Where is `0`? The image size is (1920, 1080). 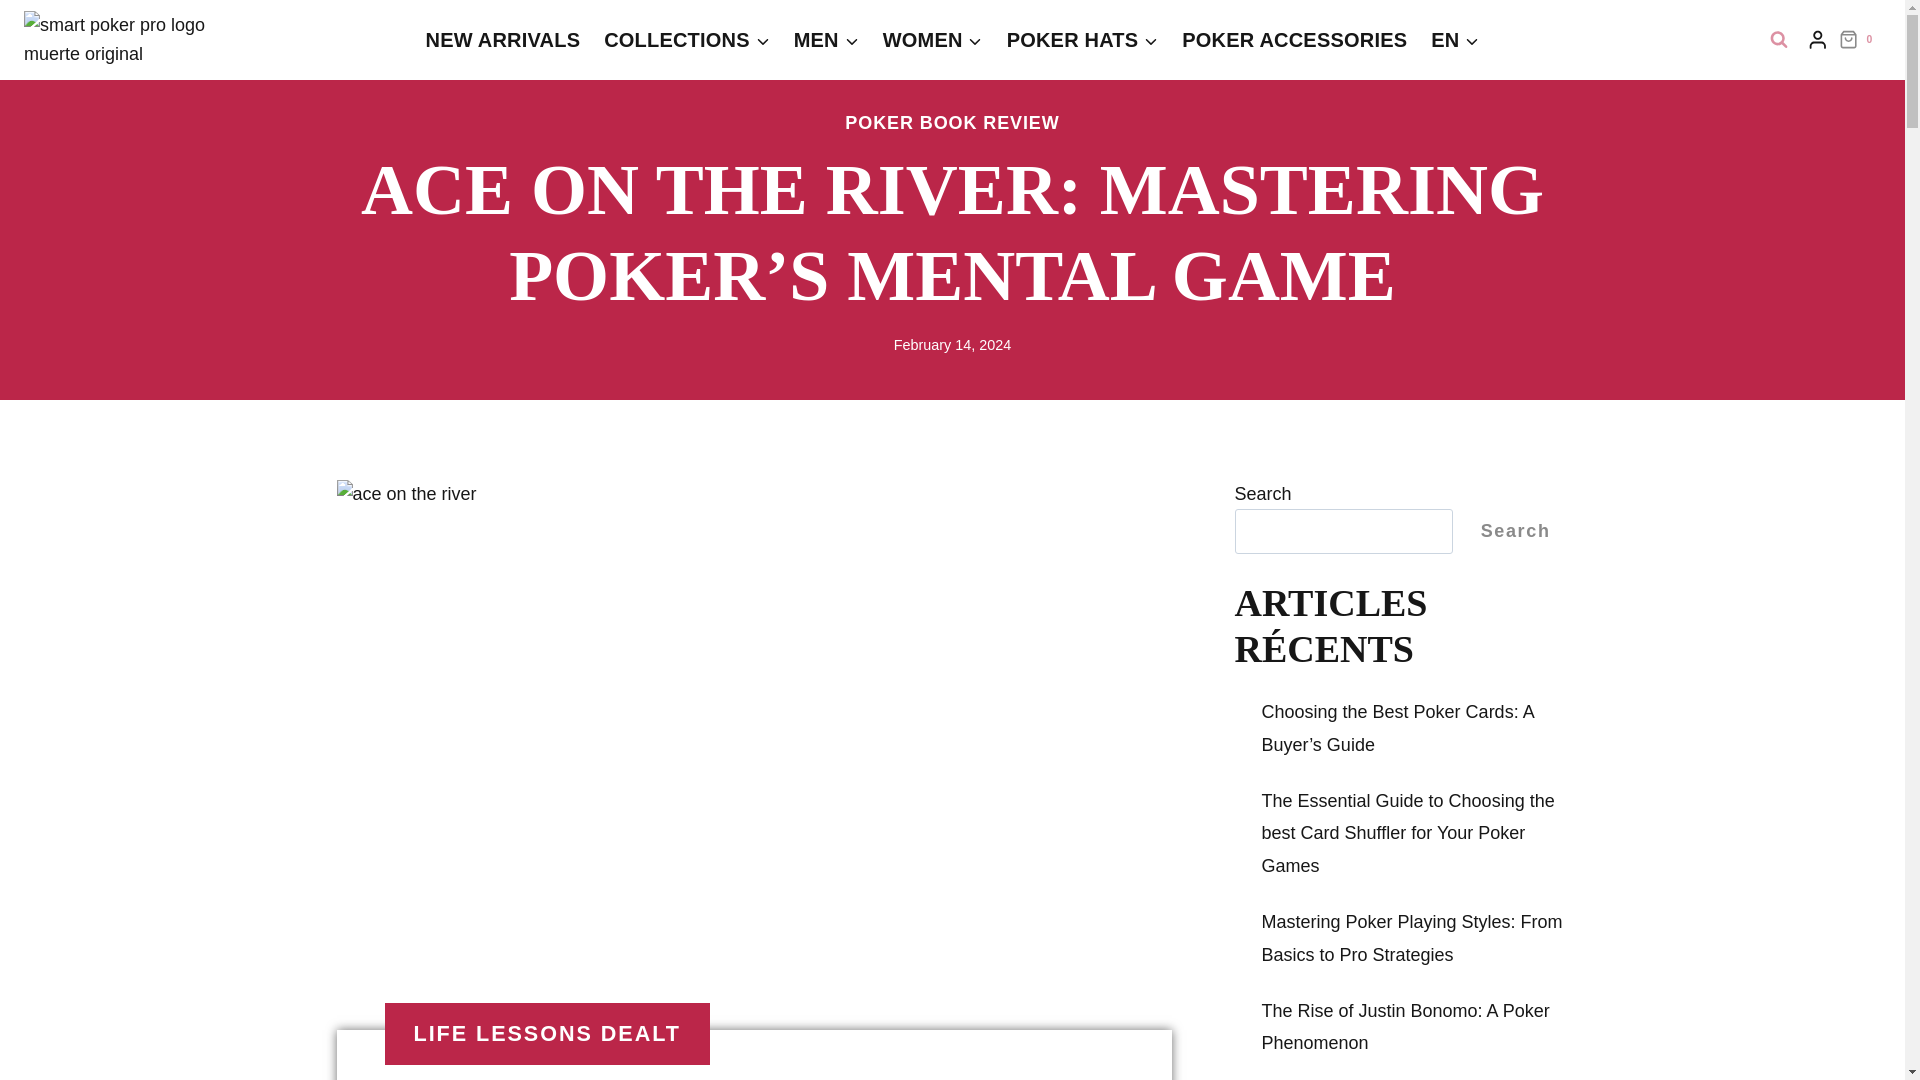
0 is located at coordinates (1860, 40).